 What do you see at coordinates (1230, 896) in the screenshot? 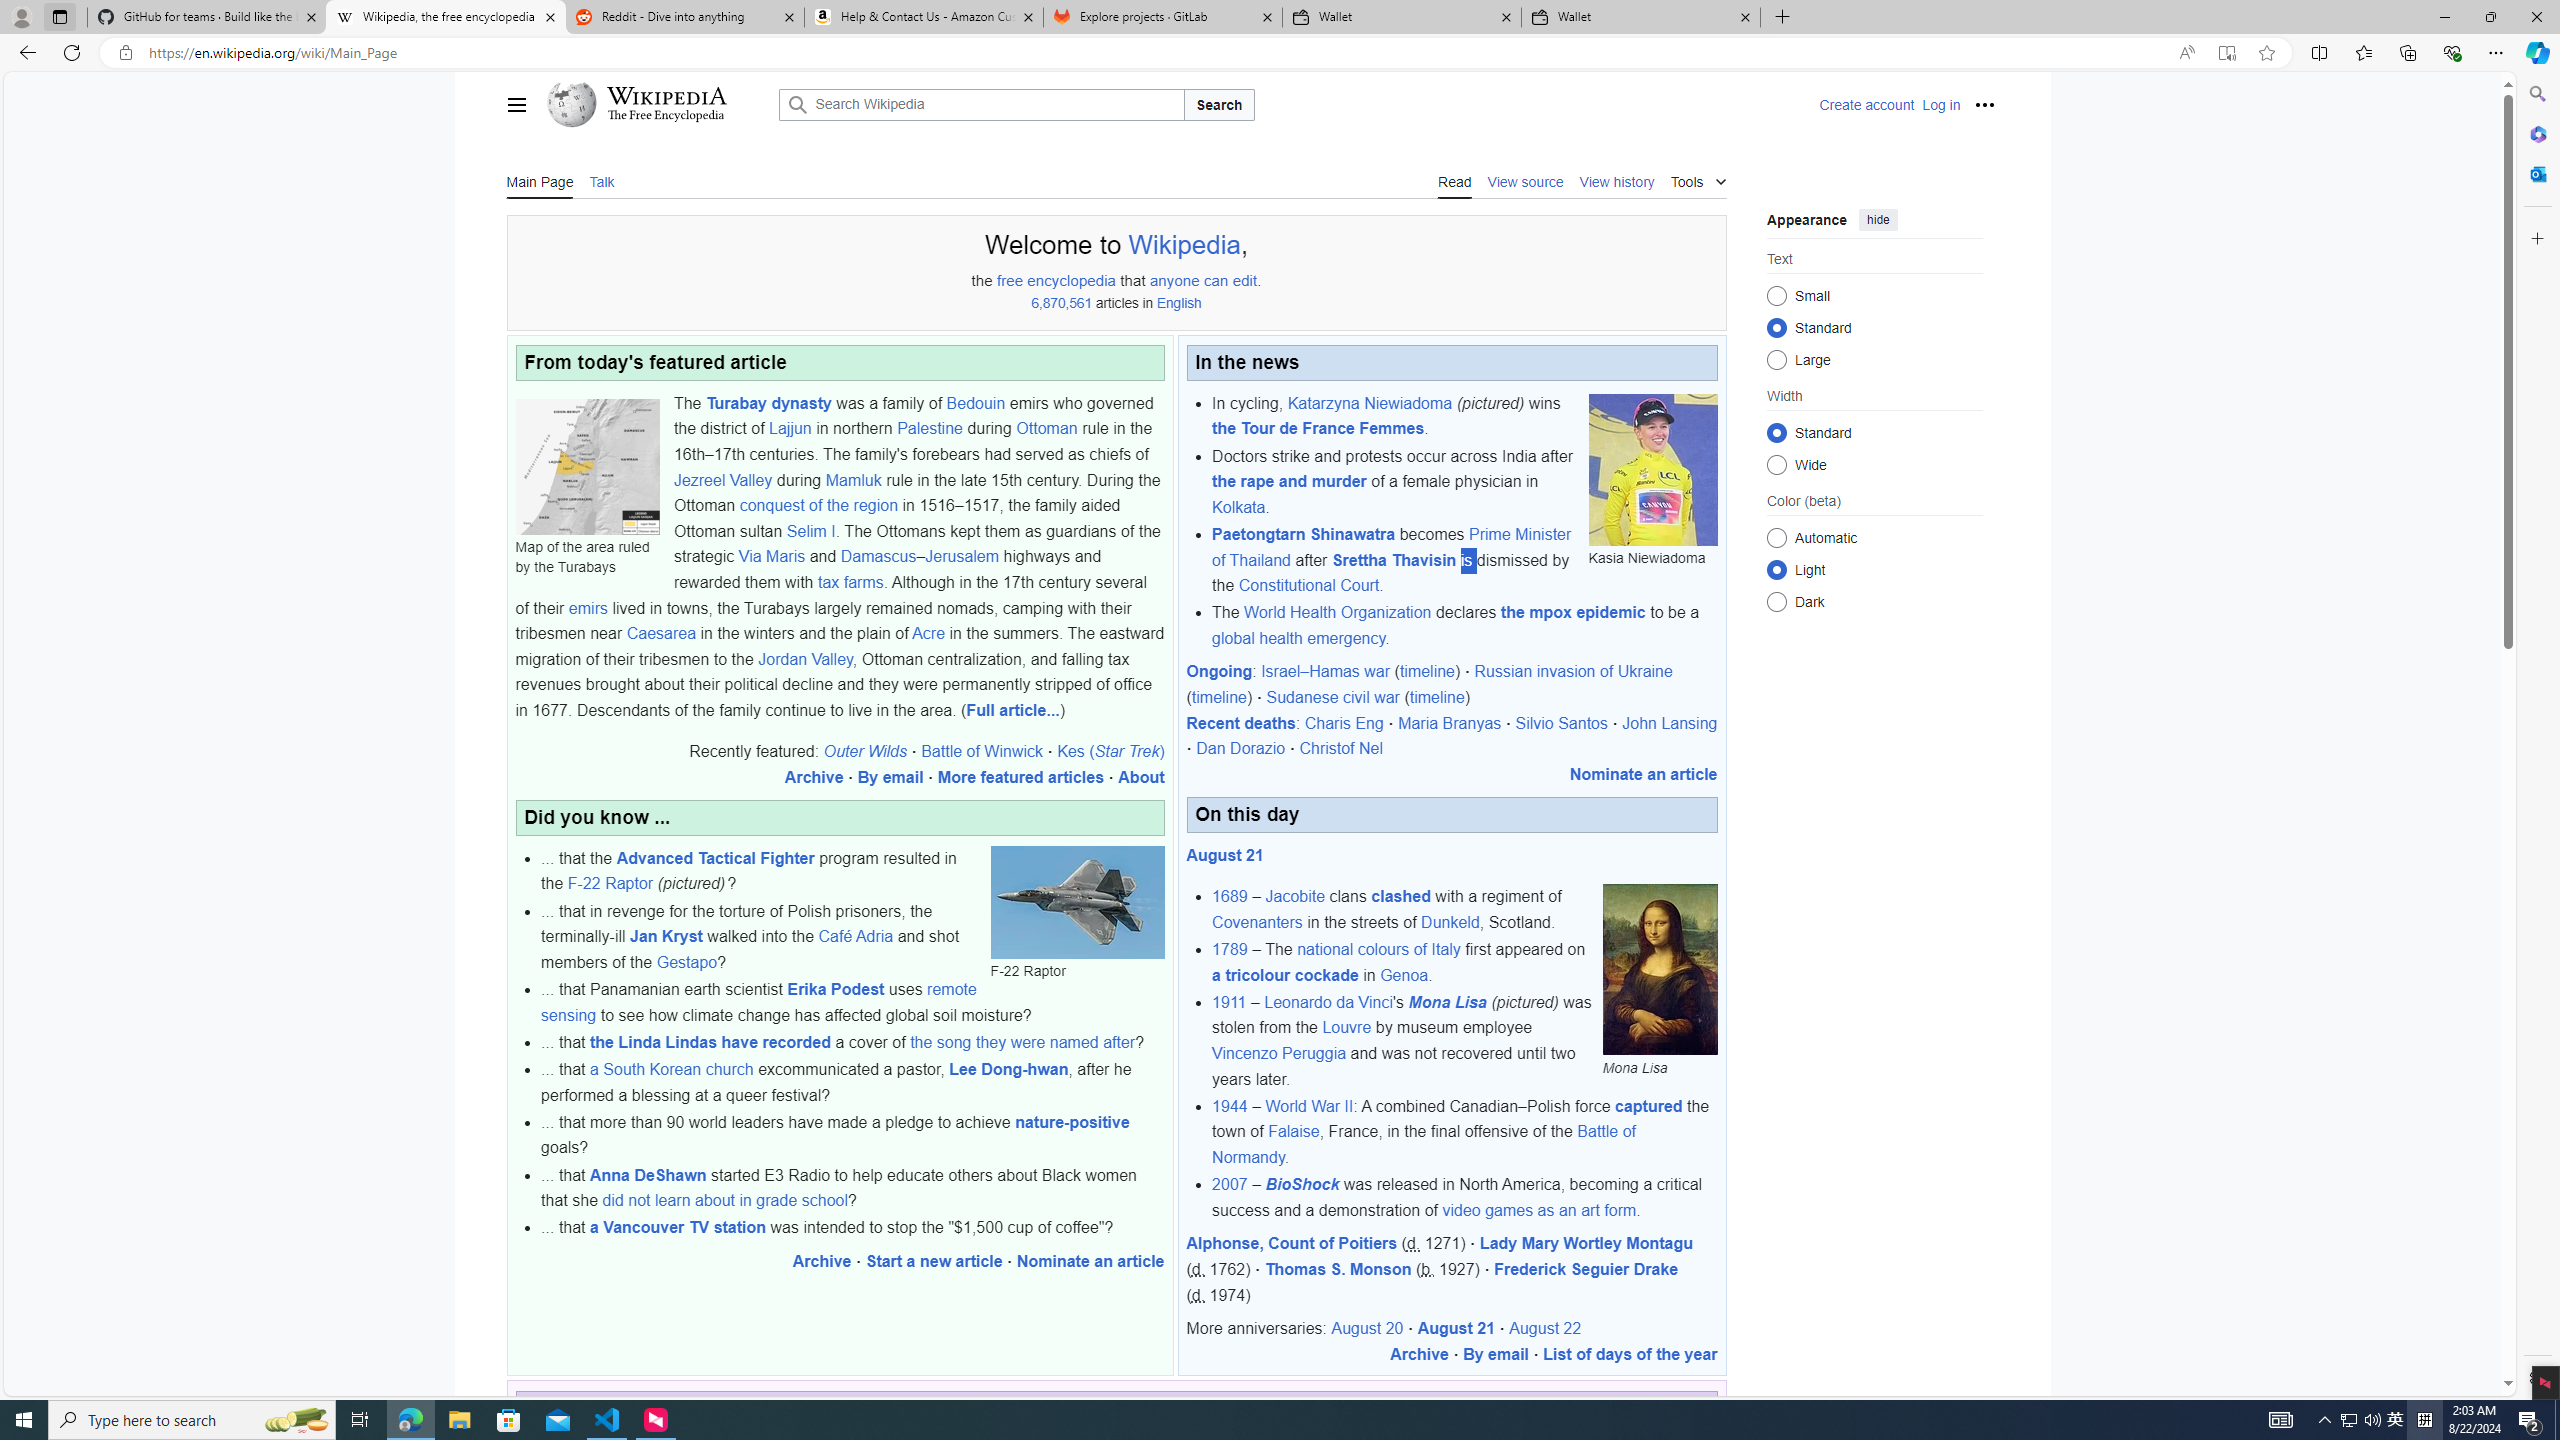
I see `1689` at bounding box center [1230, 896].